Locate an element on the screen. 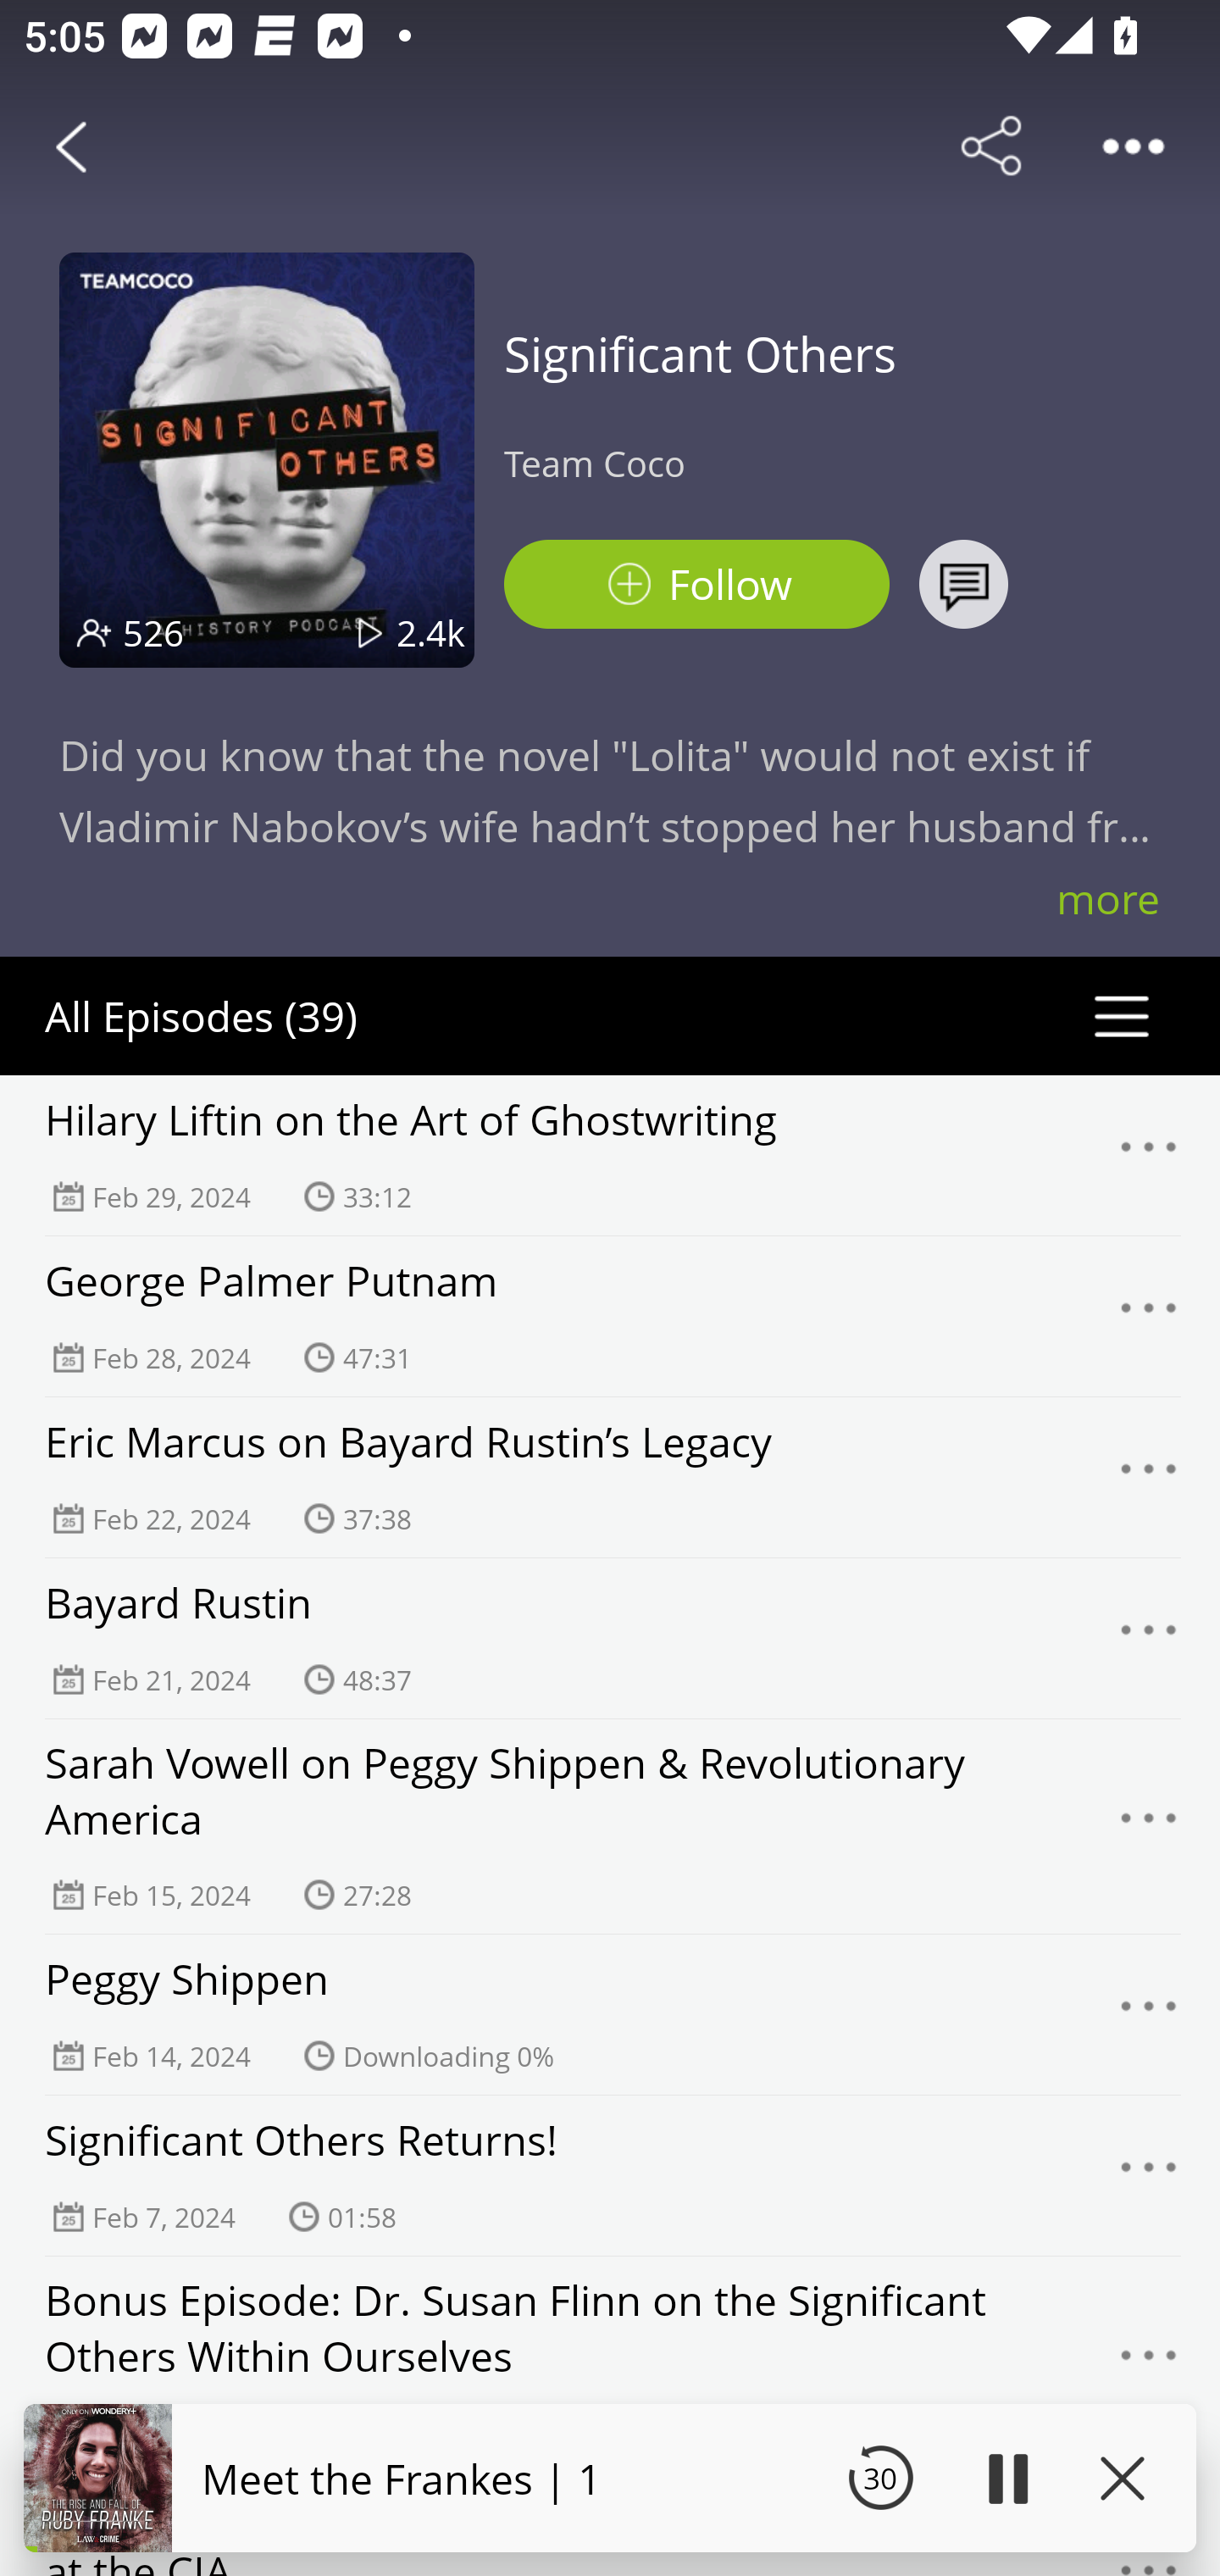  George Palmer Putnam Feb 28, 2024 47:31 Menu is located at coordinates (610, 1316).